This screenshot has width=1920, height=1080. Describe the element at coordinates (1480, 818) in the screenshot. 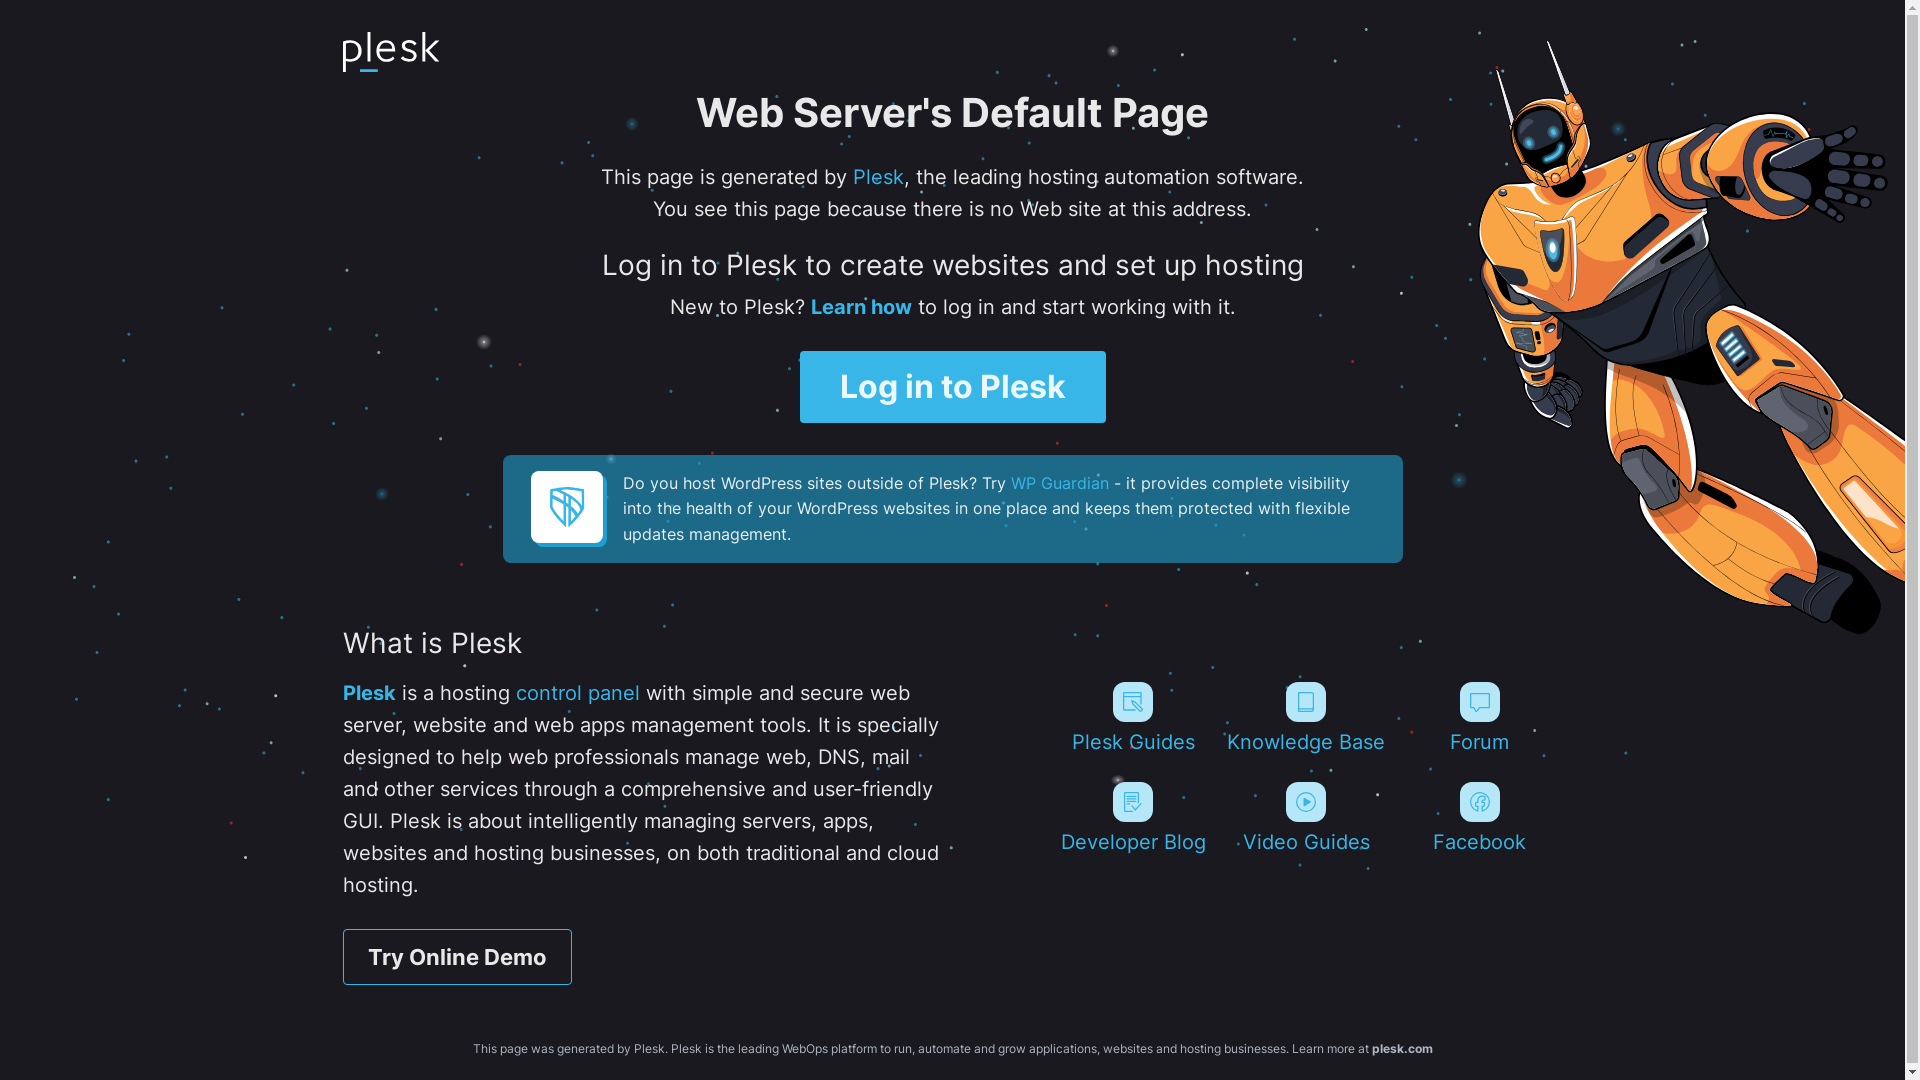

I see `Facebook` at that location.